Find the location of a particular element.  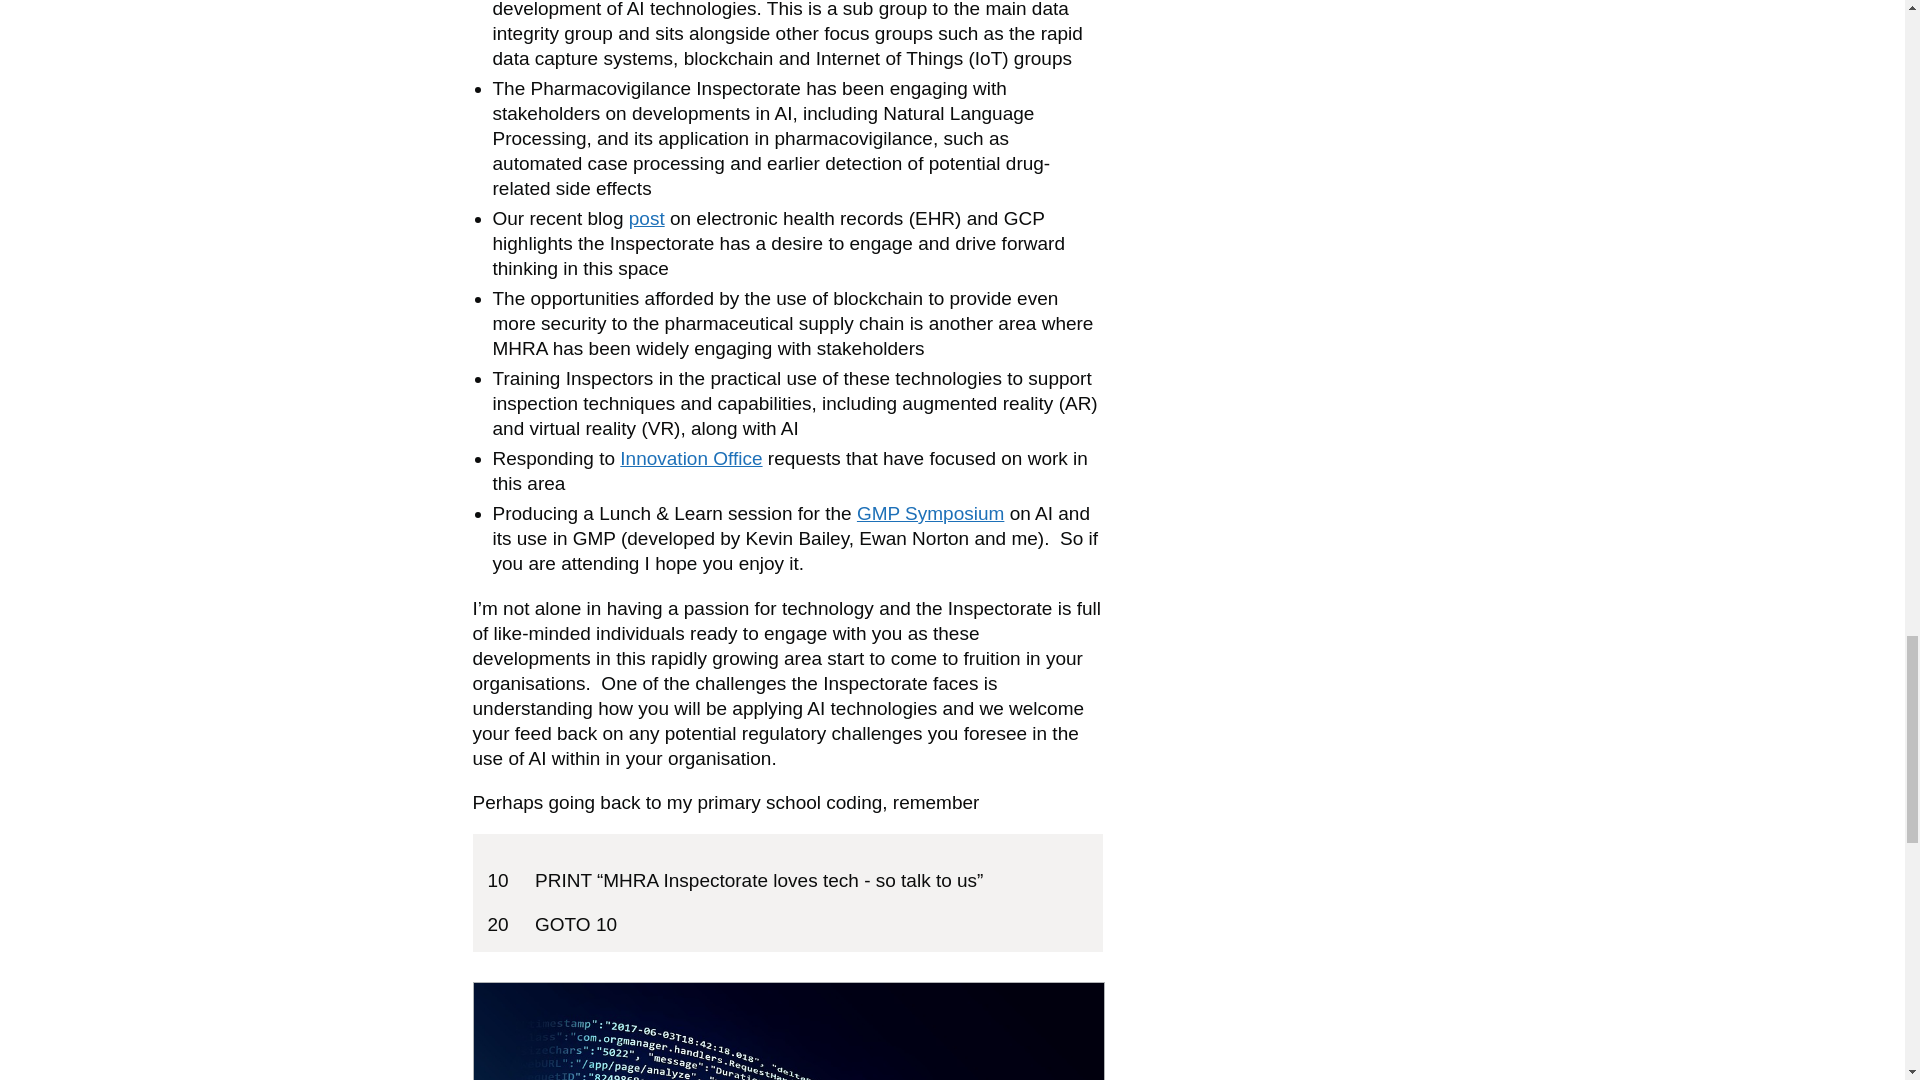

GMP Symposium is located at coordinates (930, 513).